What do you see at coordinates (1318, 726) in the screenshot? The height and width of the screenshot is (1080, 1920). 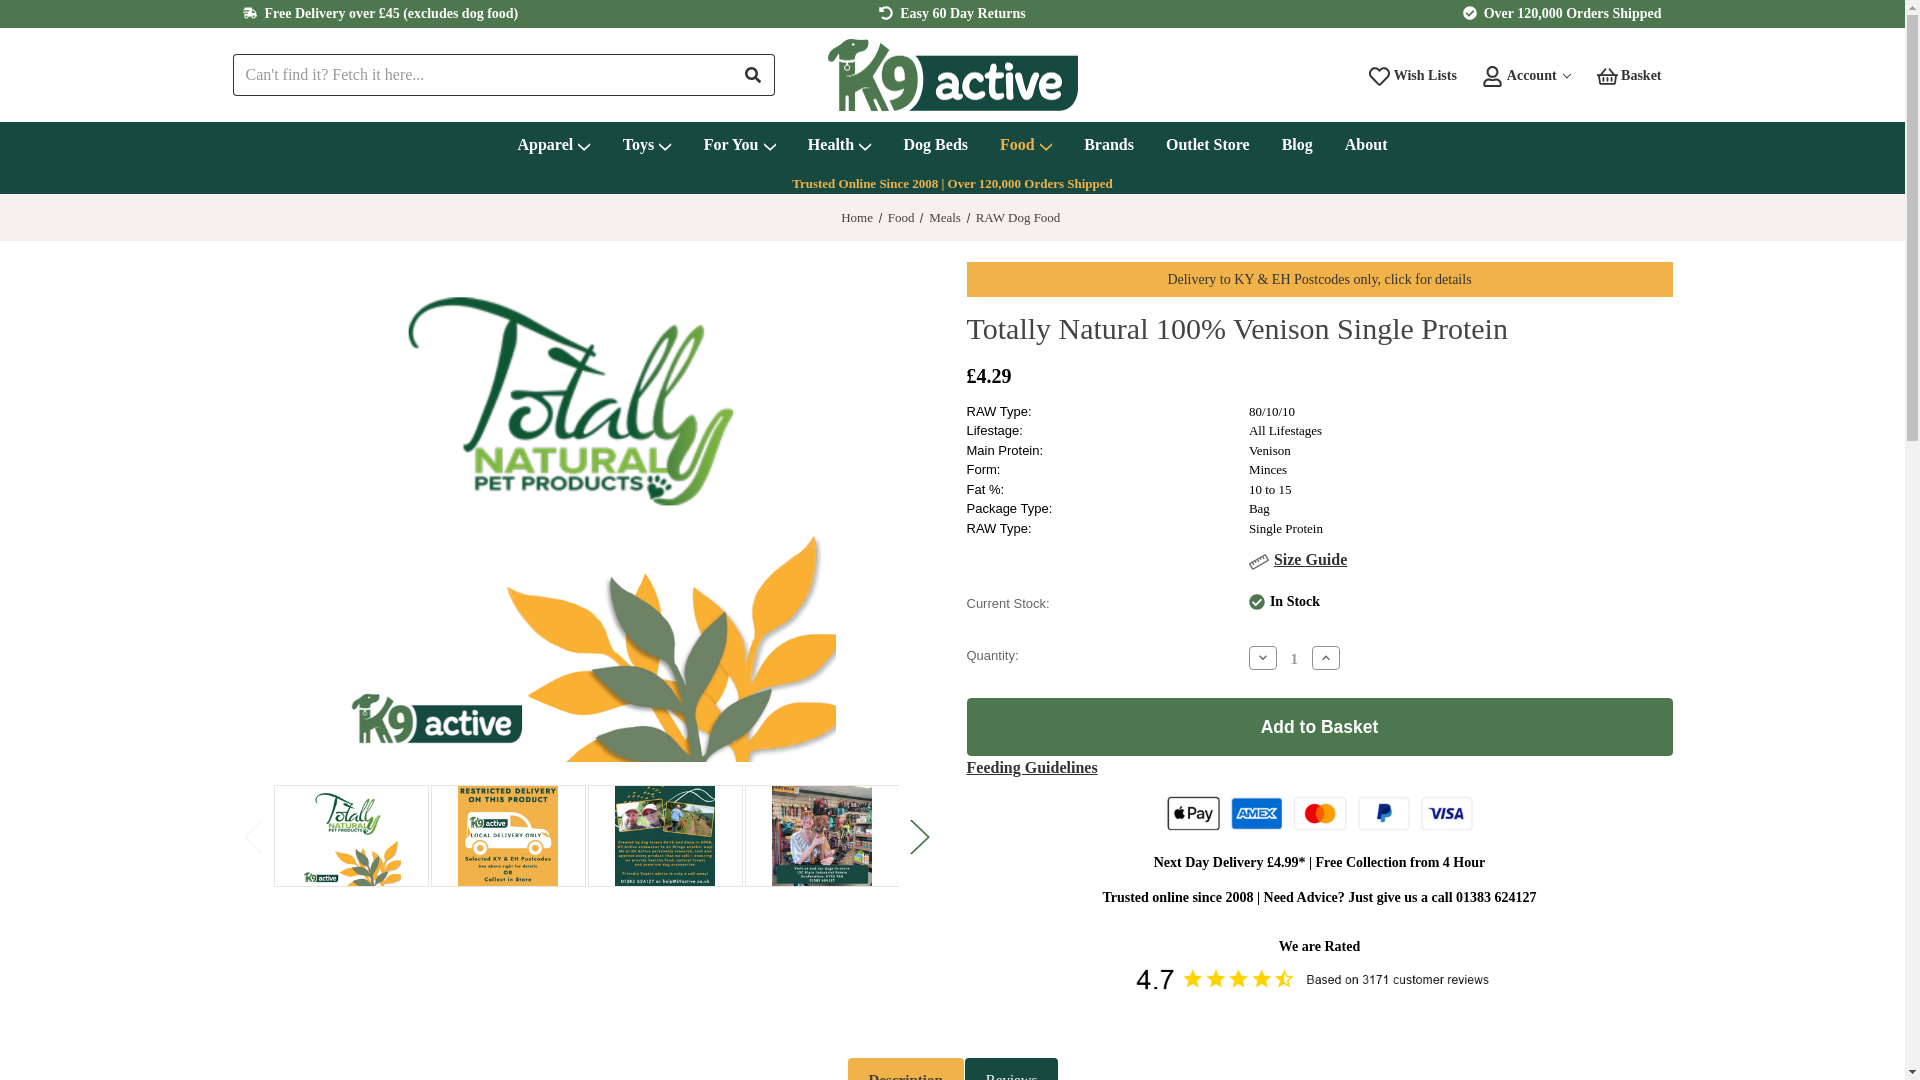 I see `Add to Basket` at bounding box center [1318, 726].